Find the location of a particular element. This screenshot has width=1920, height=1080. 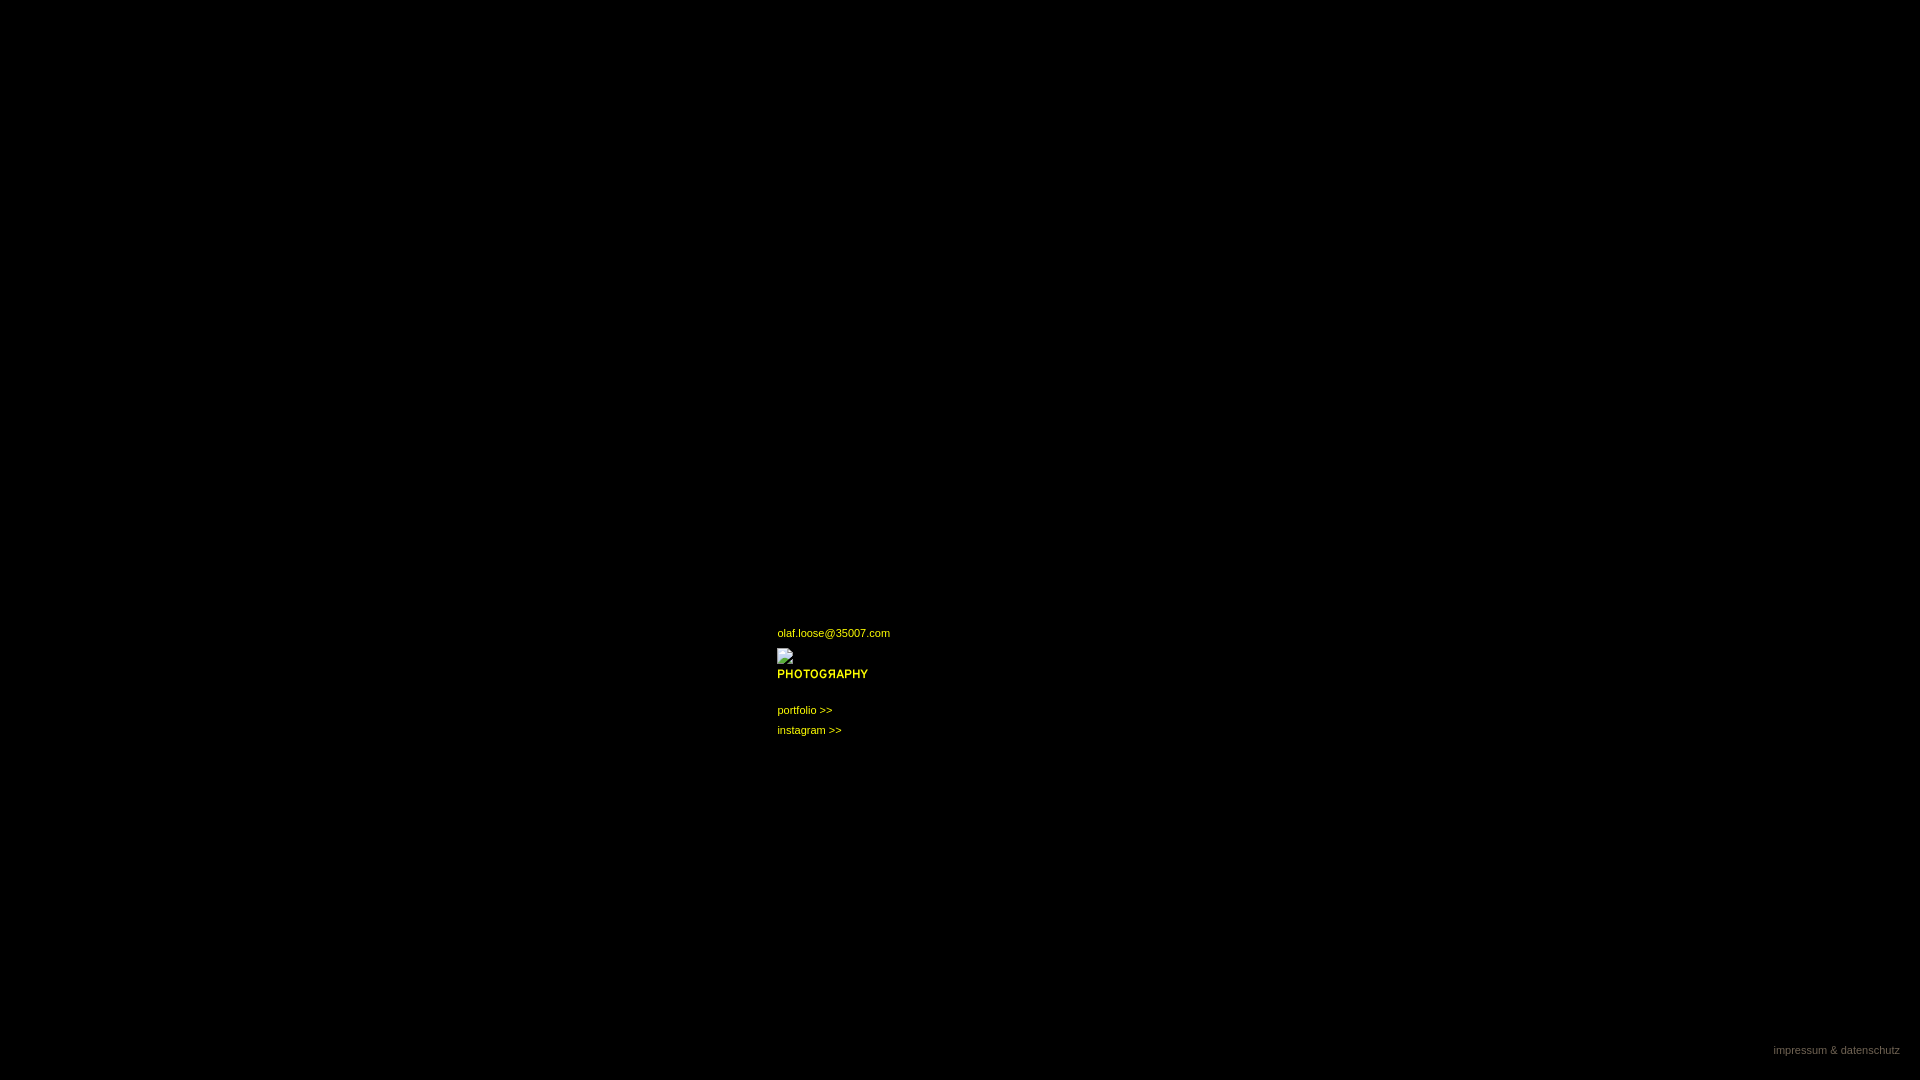

olaf.loose@35007.com is located at coordinates (834, 633).